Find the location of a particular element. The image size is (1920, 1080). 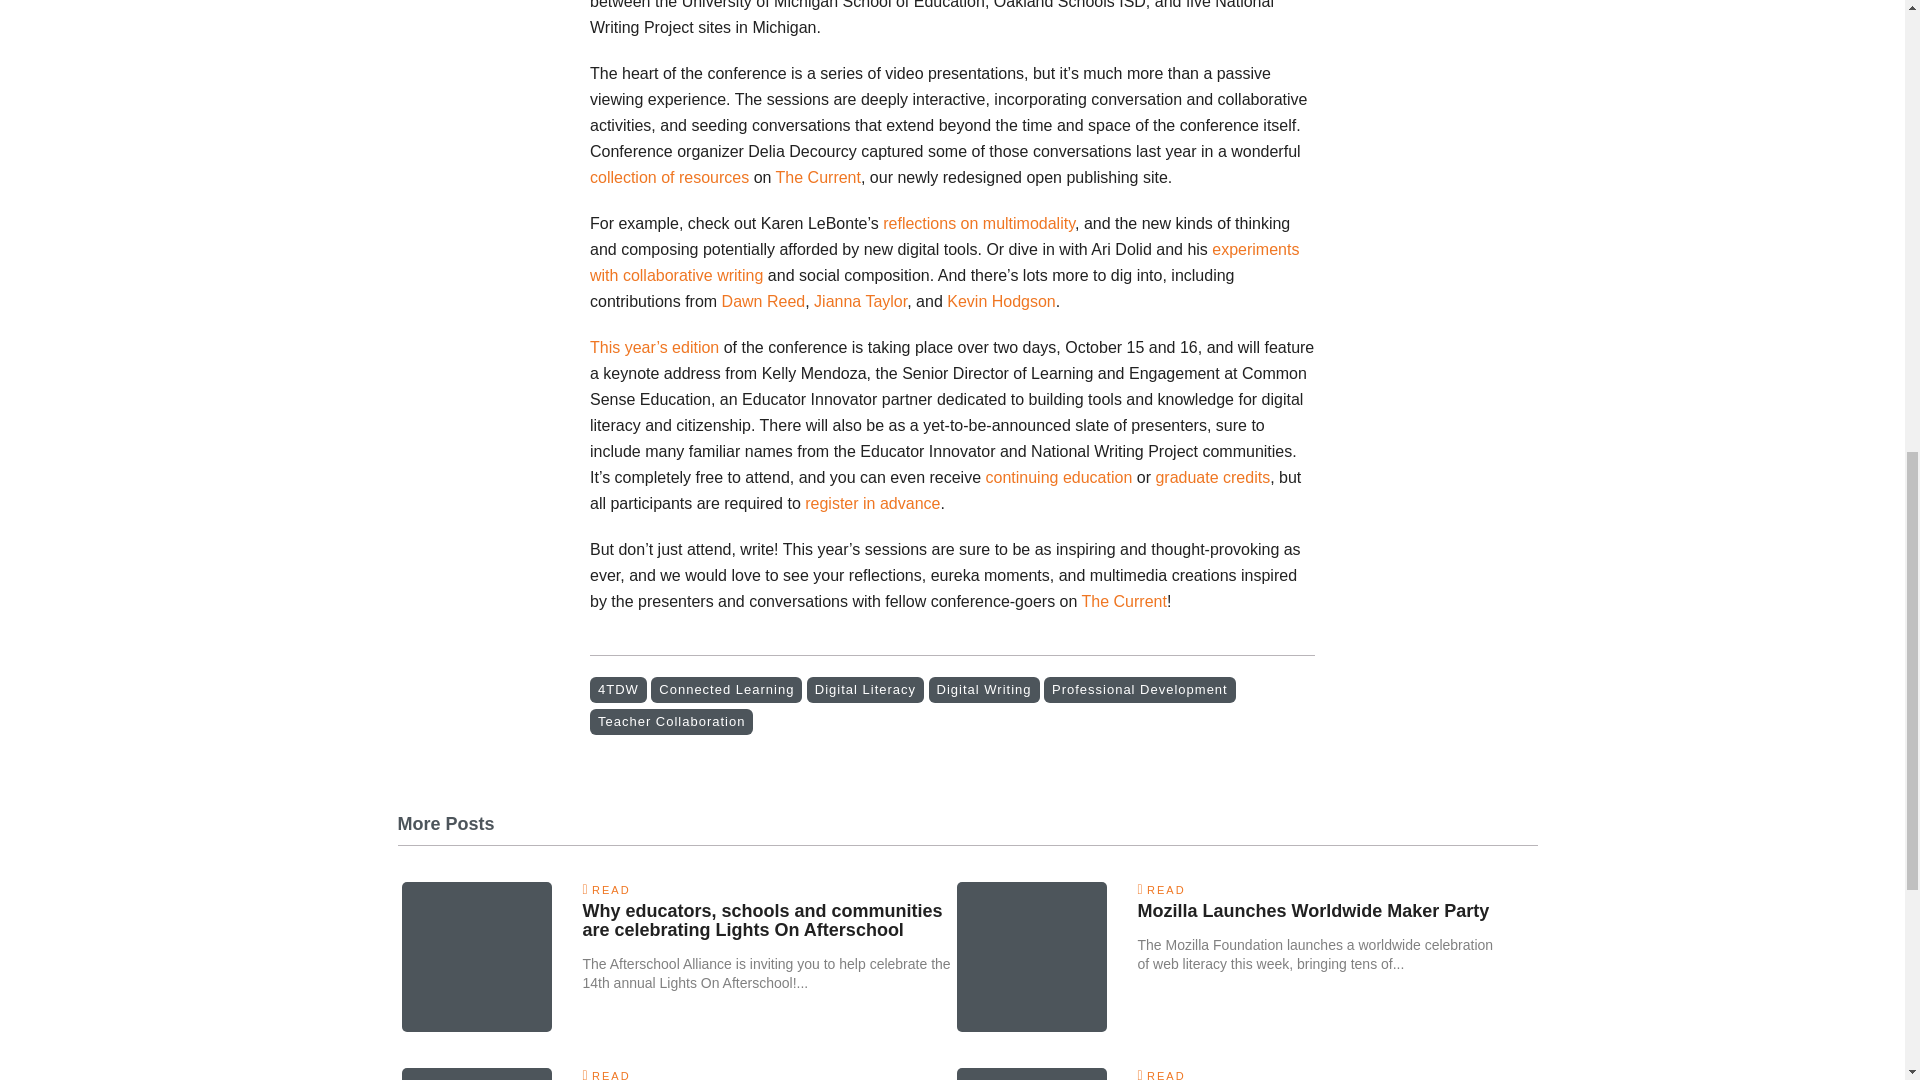

Kevin Hodgson is located at coordinates (1001, 300).